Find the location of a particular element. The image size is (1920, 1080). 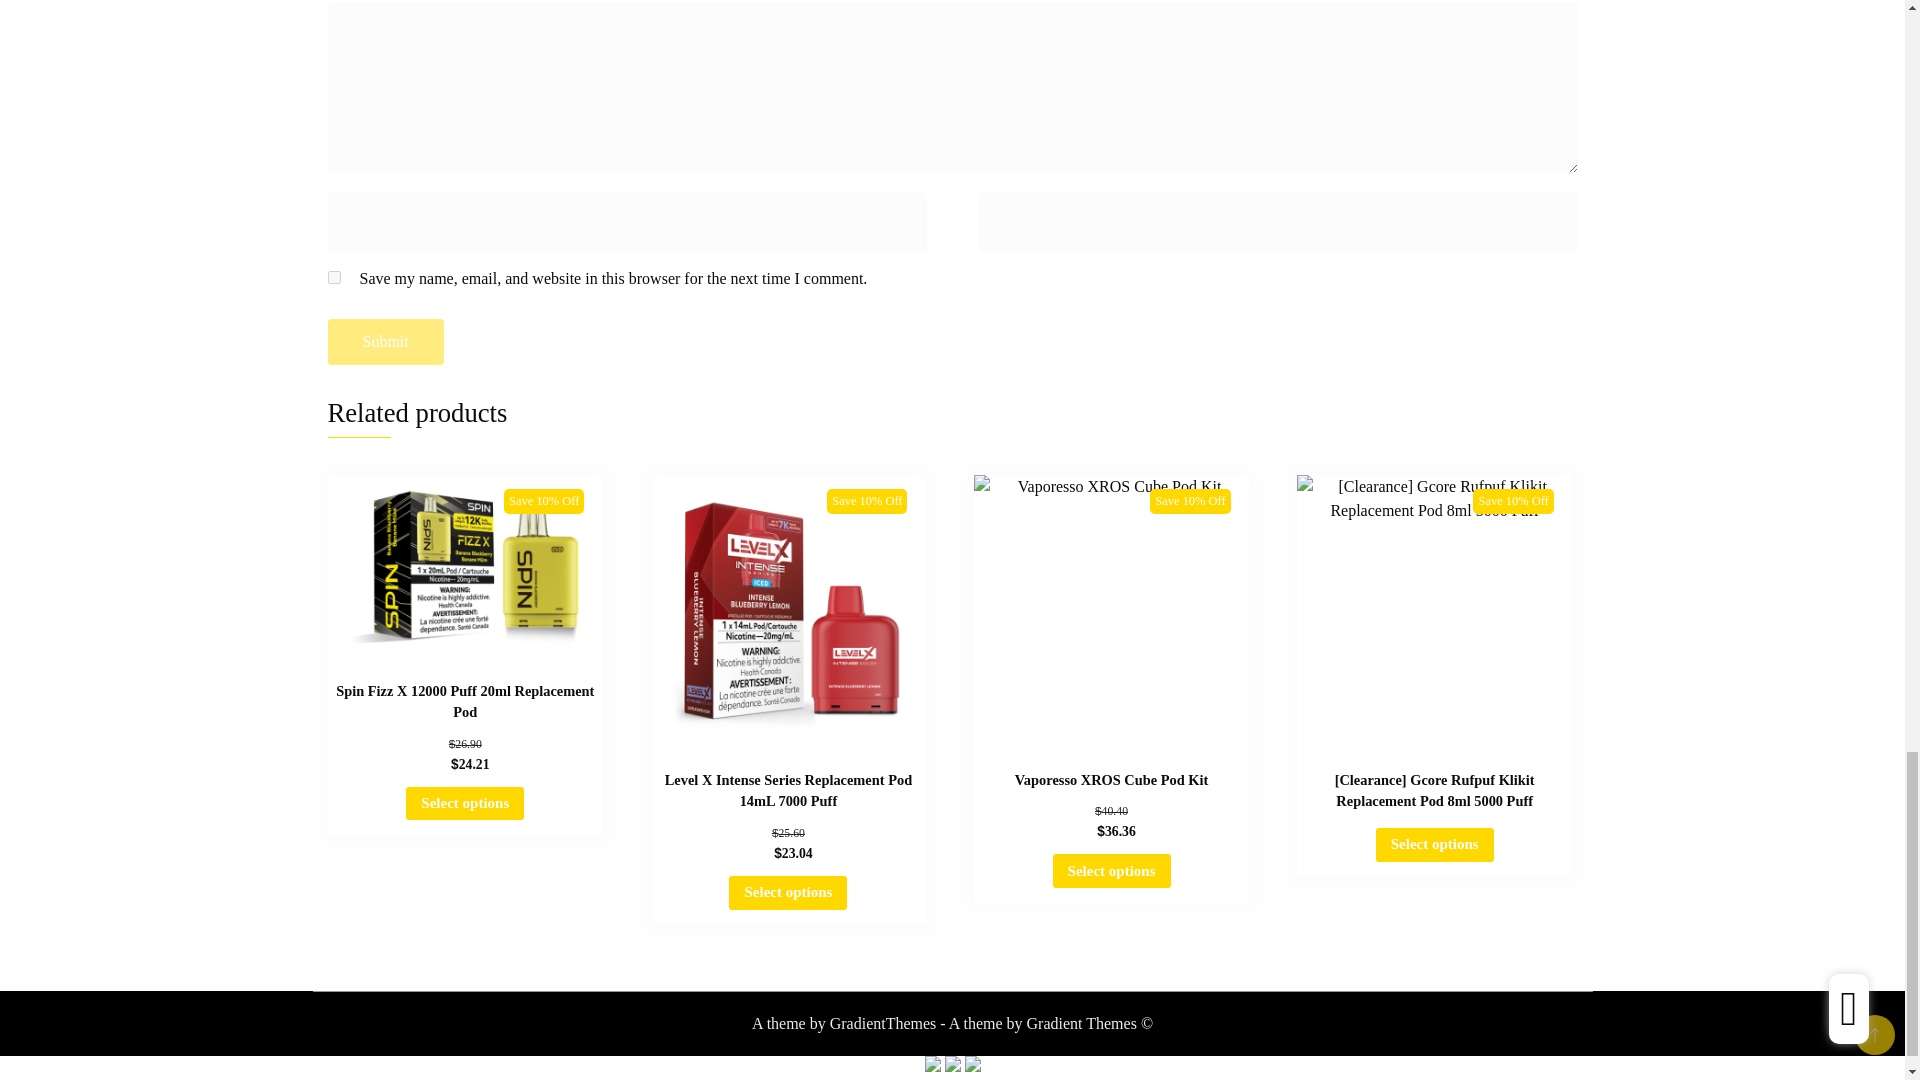

Submit is located at coordinates (386, 342).